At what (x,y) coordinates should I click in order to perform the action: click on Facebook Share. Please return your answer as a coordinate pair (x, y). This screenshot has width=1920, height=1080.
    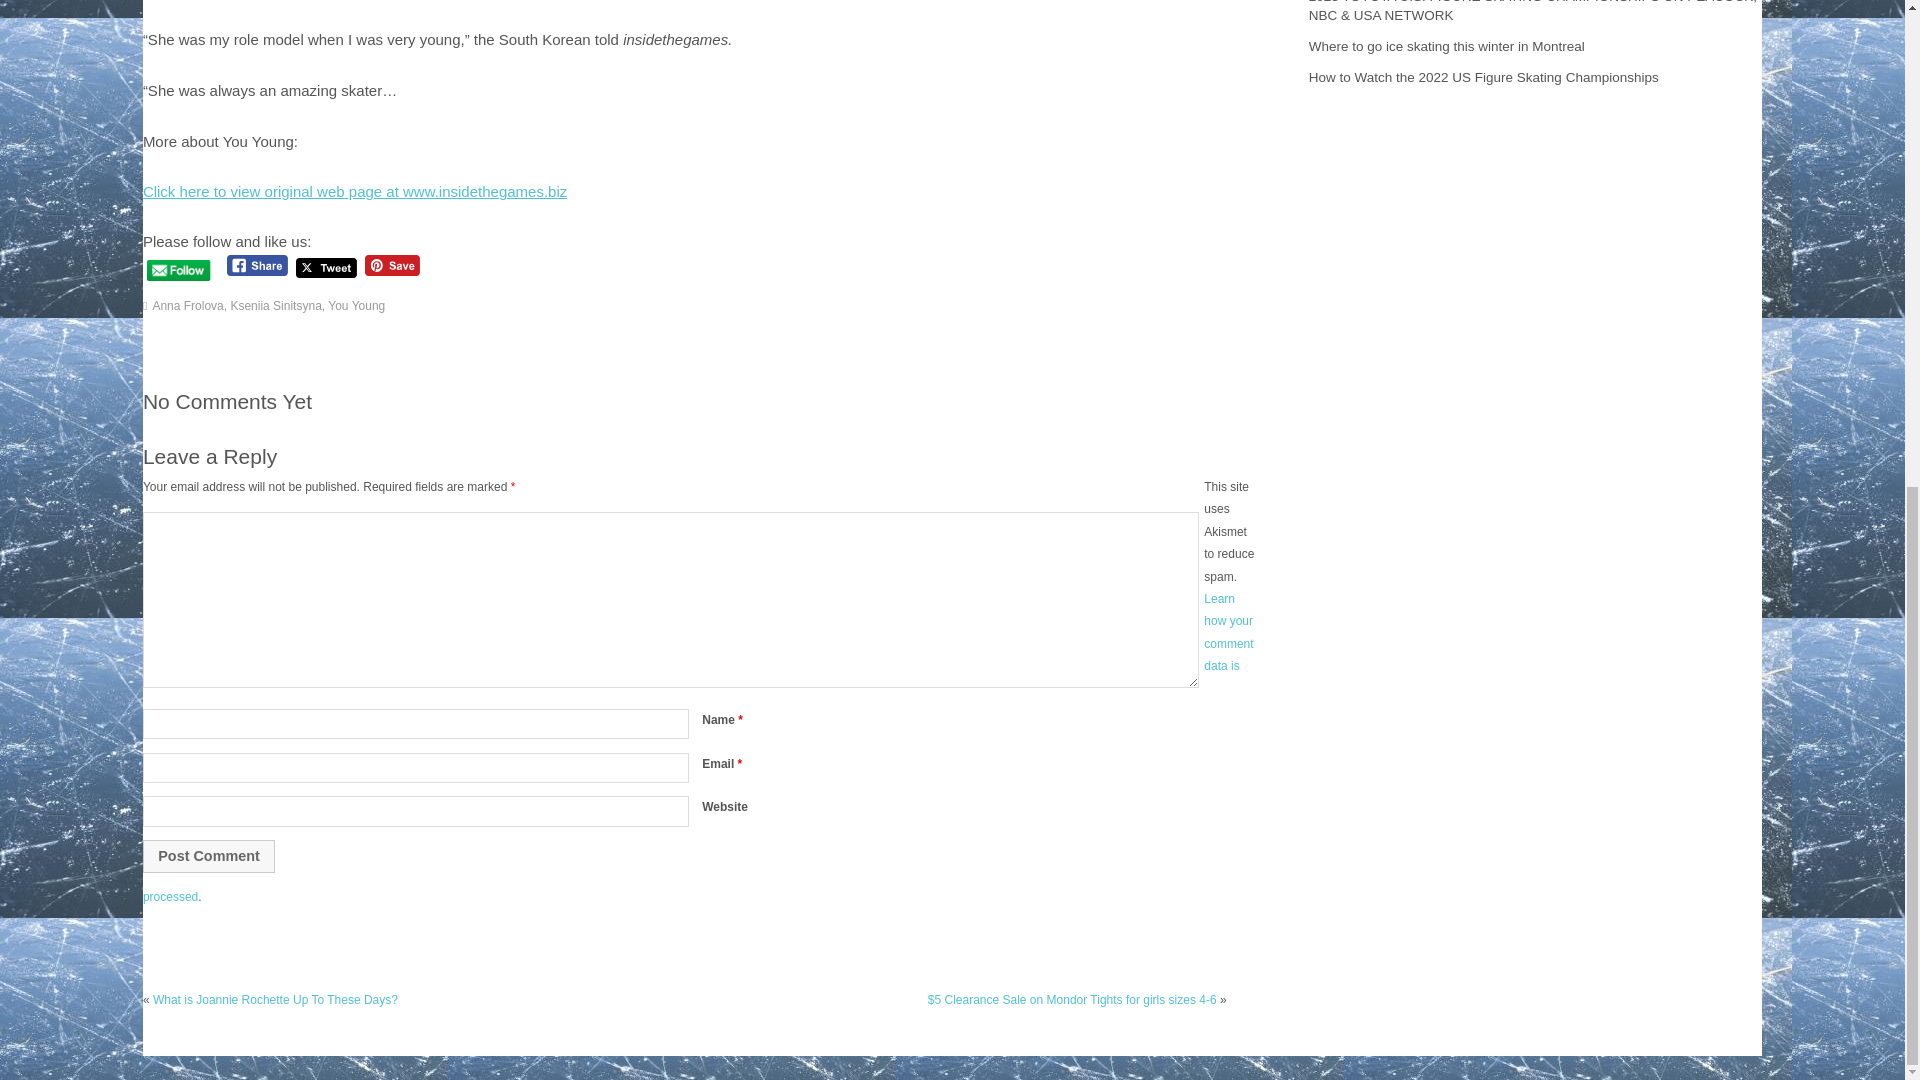
    Looking at the image, I should click on (257, 265).